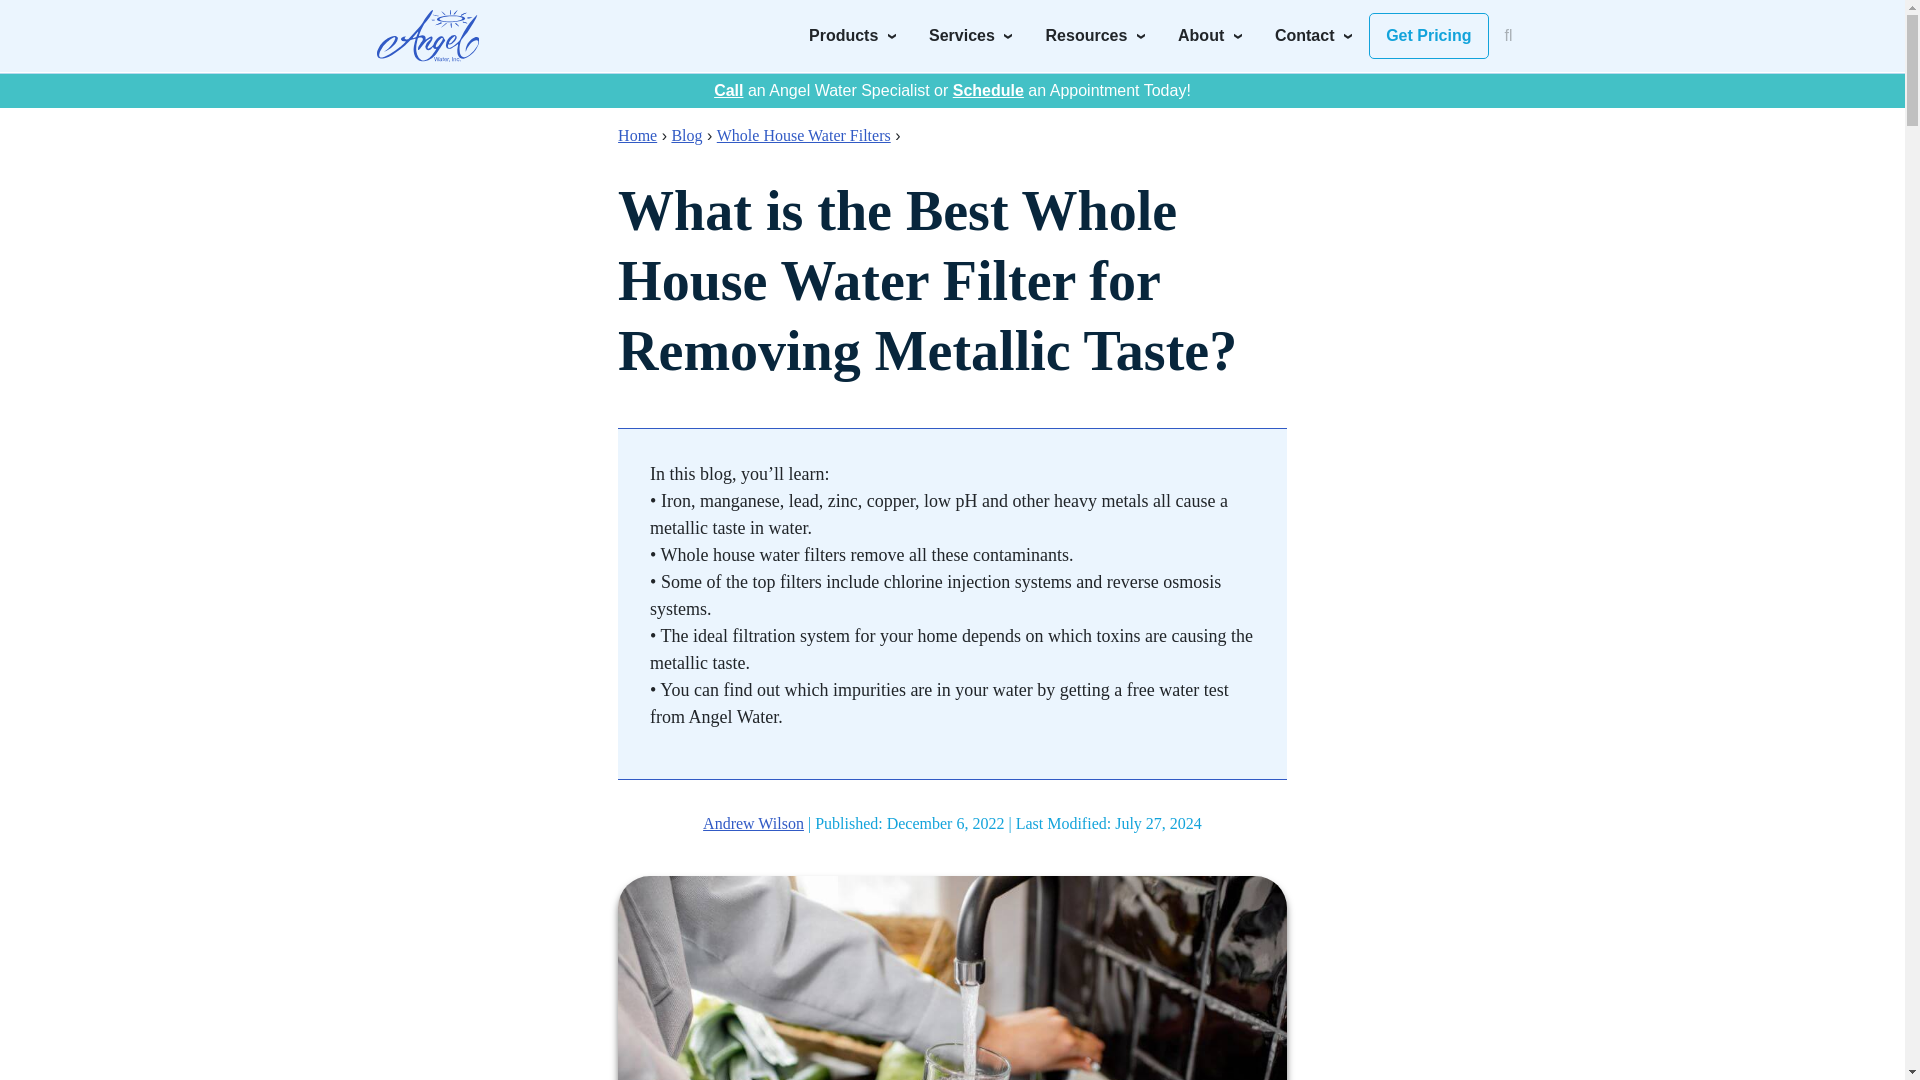 The image size is (1920, 1080). What do you see at coordinates (971, 36) in the screenshot?
I see `Services` at bounding box center [971, 36].